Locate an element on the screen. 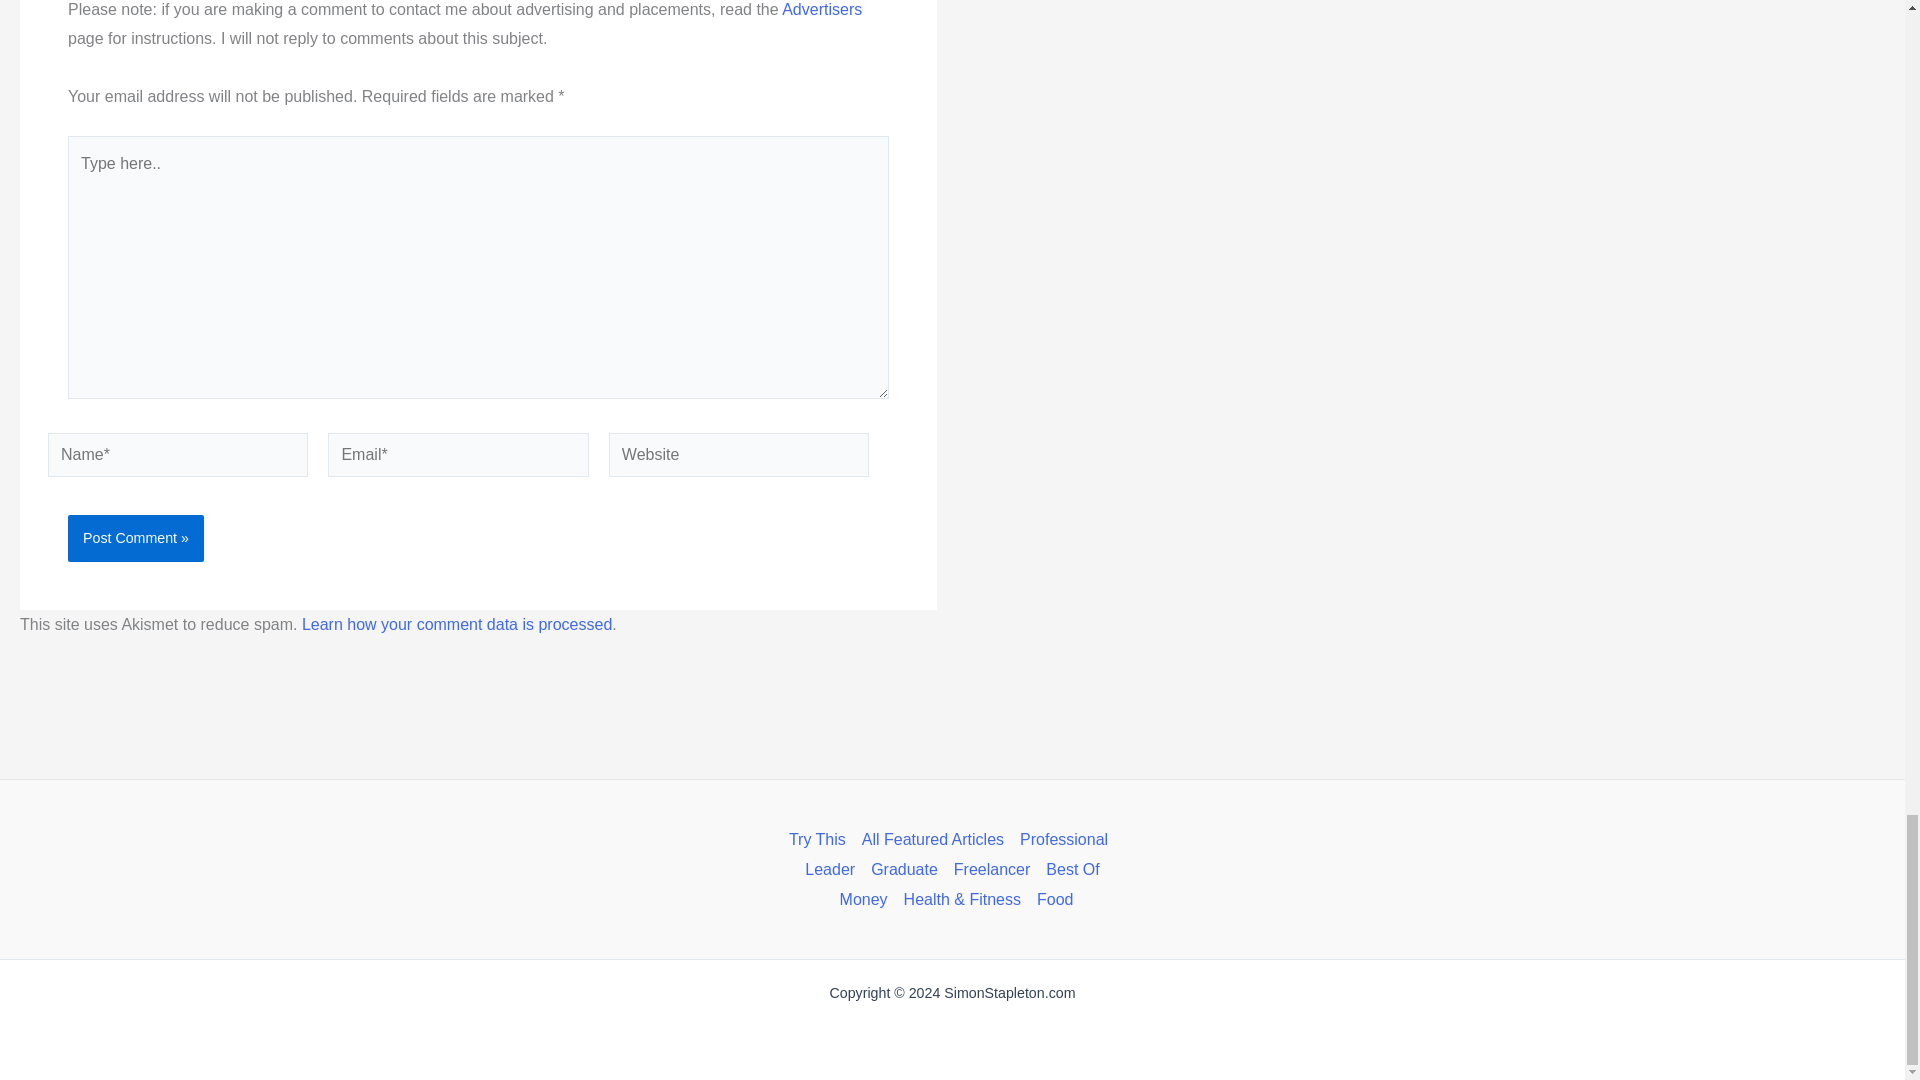  Advertisers is located at coordinates (822, 10).